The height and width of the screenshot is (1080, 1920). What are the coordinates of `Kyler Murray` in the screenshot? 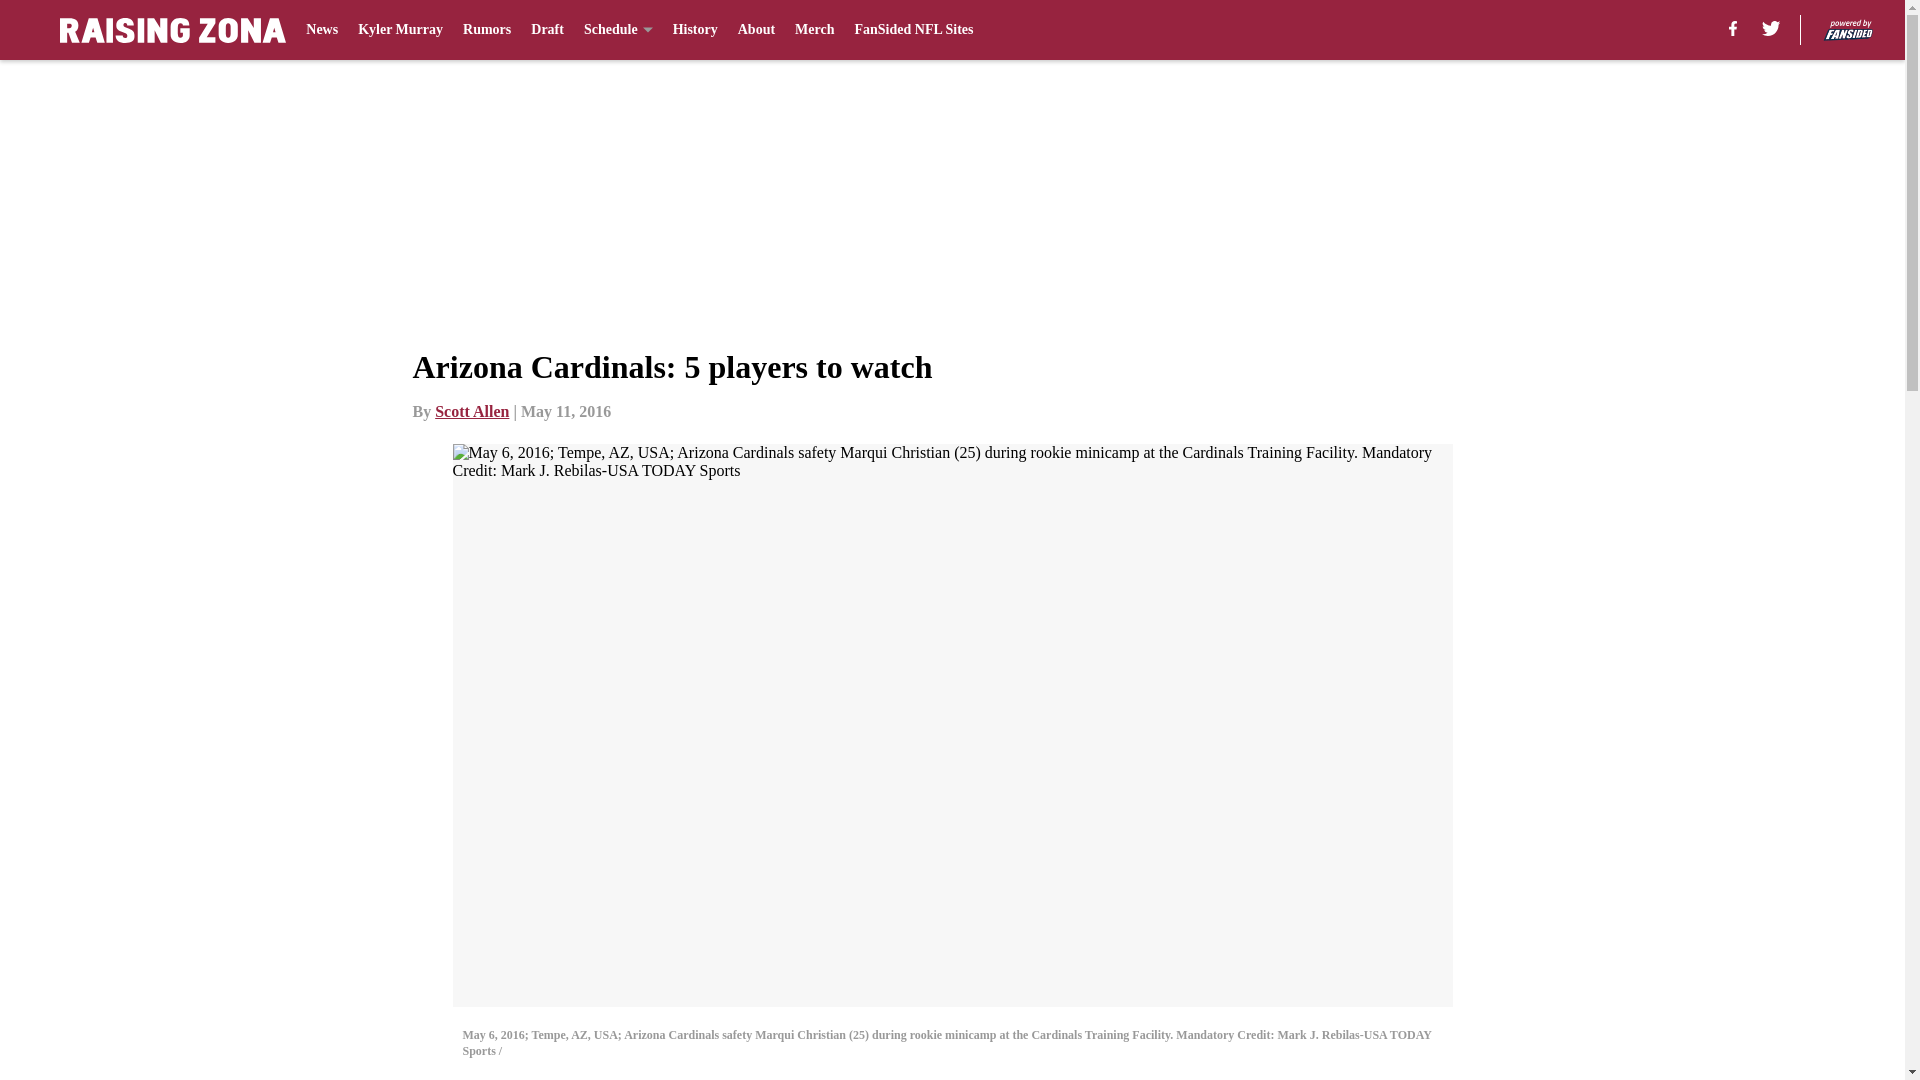 It's located at (400, 30).